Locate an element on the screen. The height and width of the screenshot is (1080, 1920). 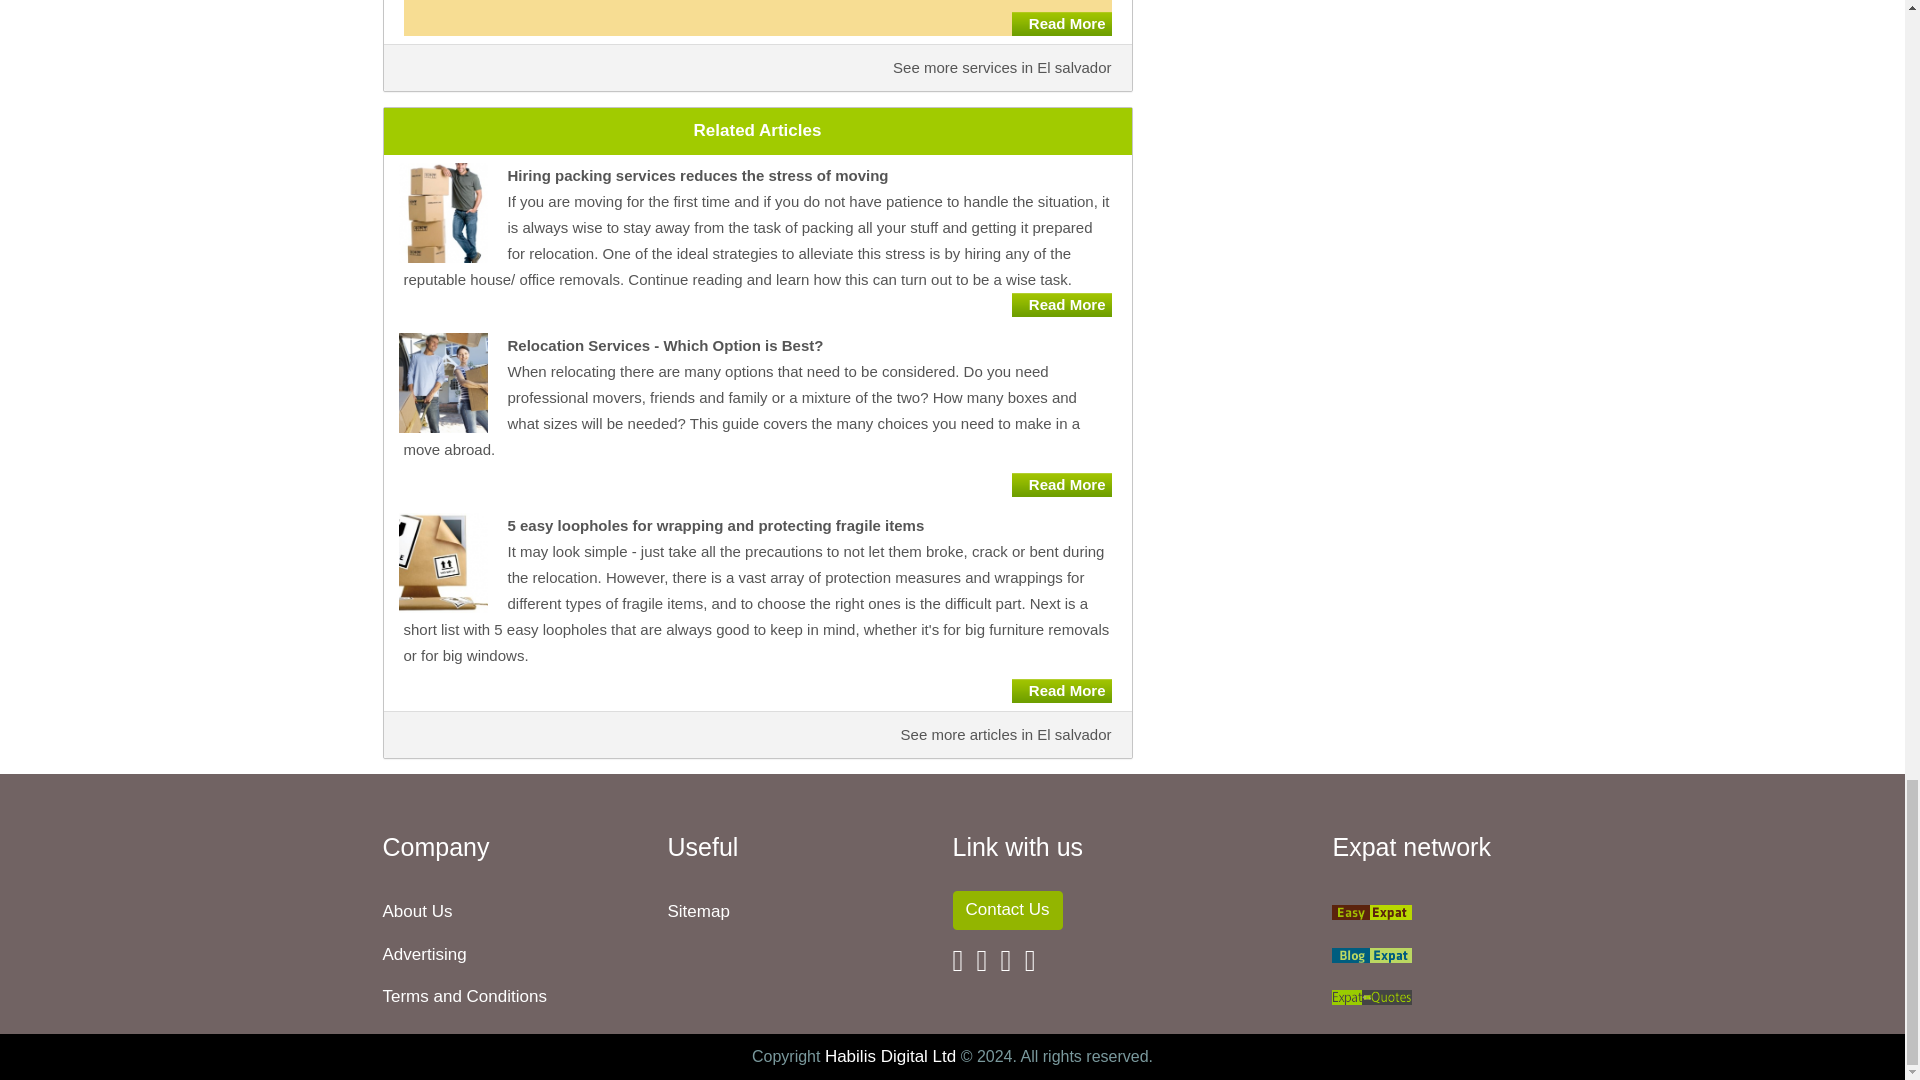
See more services in El salvador is located at coordinates (1002, 67).